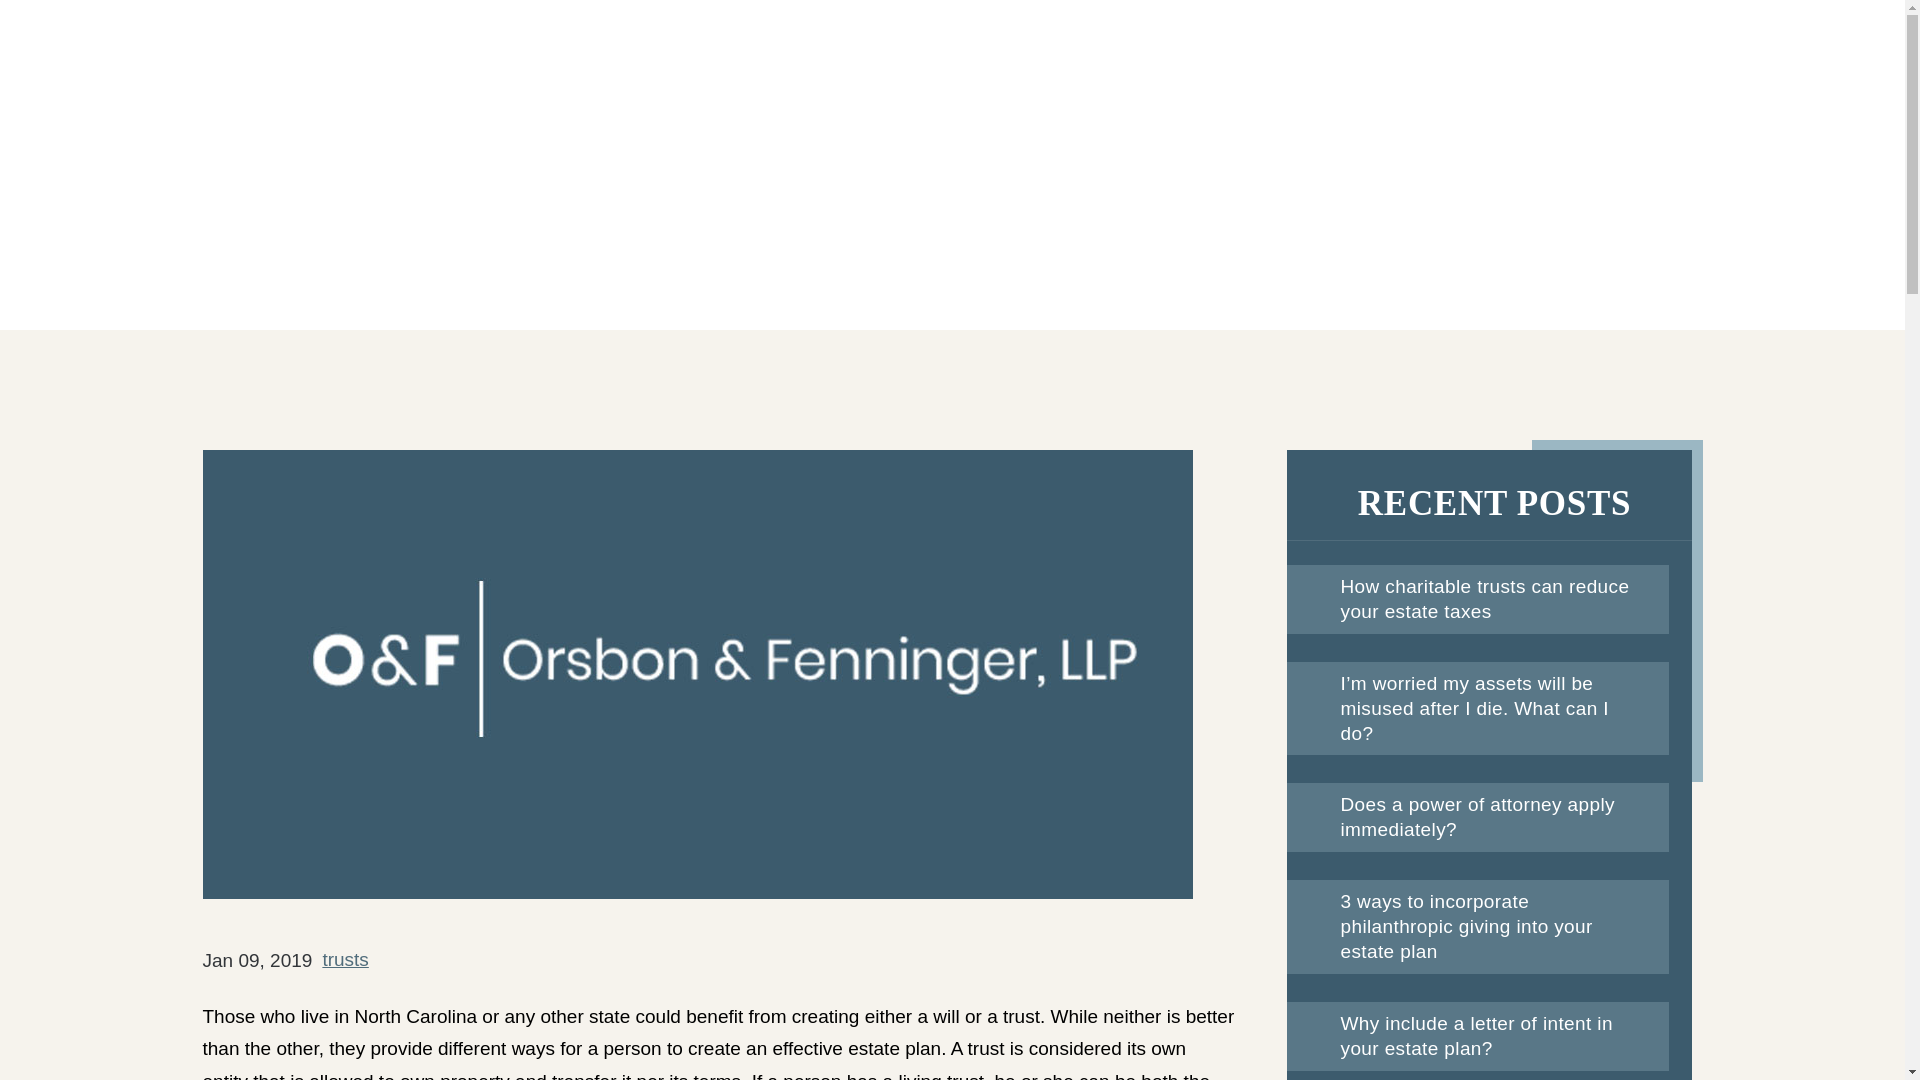 The height and width of the screenshot is (1080, 1920). I want to click on Videos, so click(1222, 68).